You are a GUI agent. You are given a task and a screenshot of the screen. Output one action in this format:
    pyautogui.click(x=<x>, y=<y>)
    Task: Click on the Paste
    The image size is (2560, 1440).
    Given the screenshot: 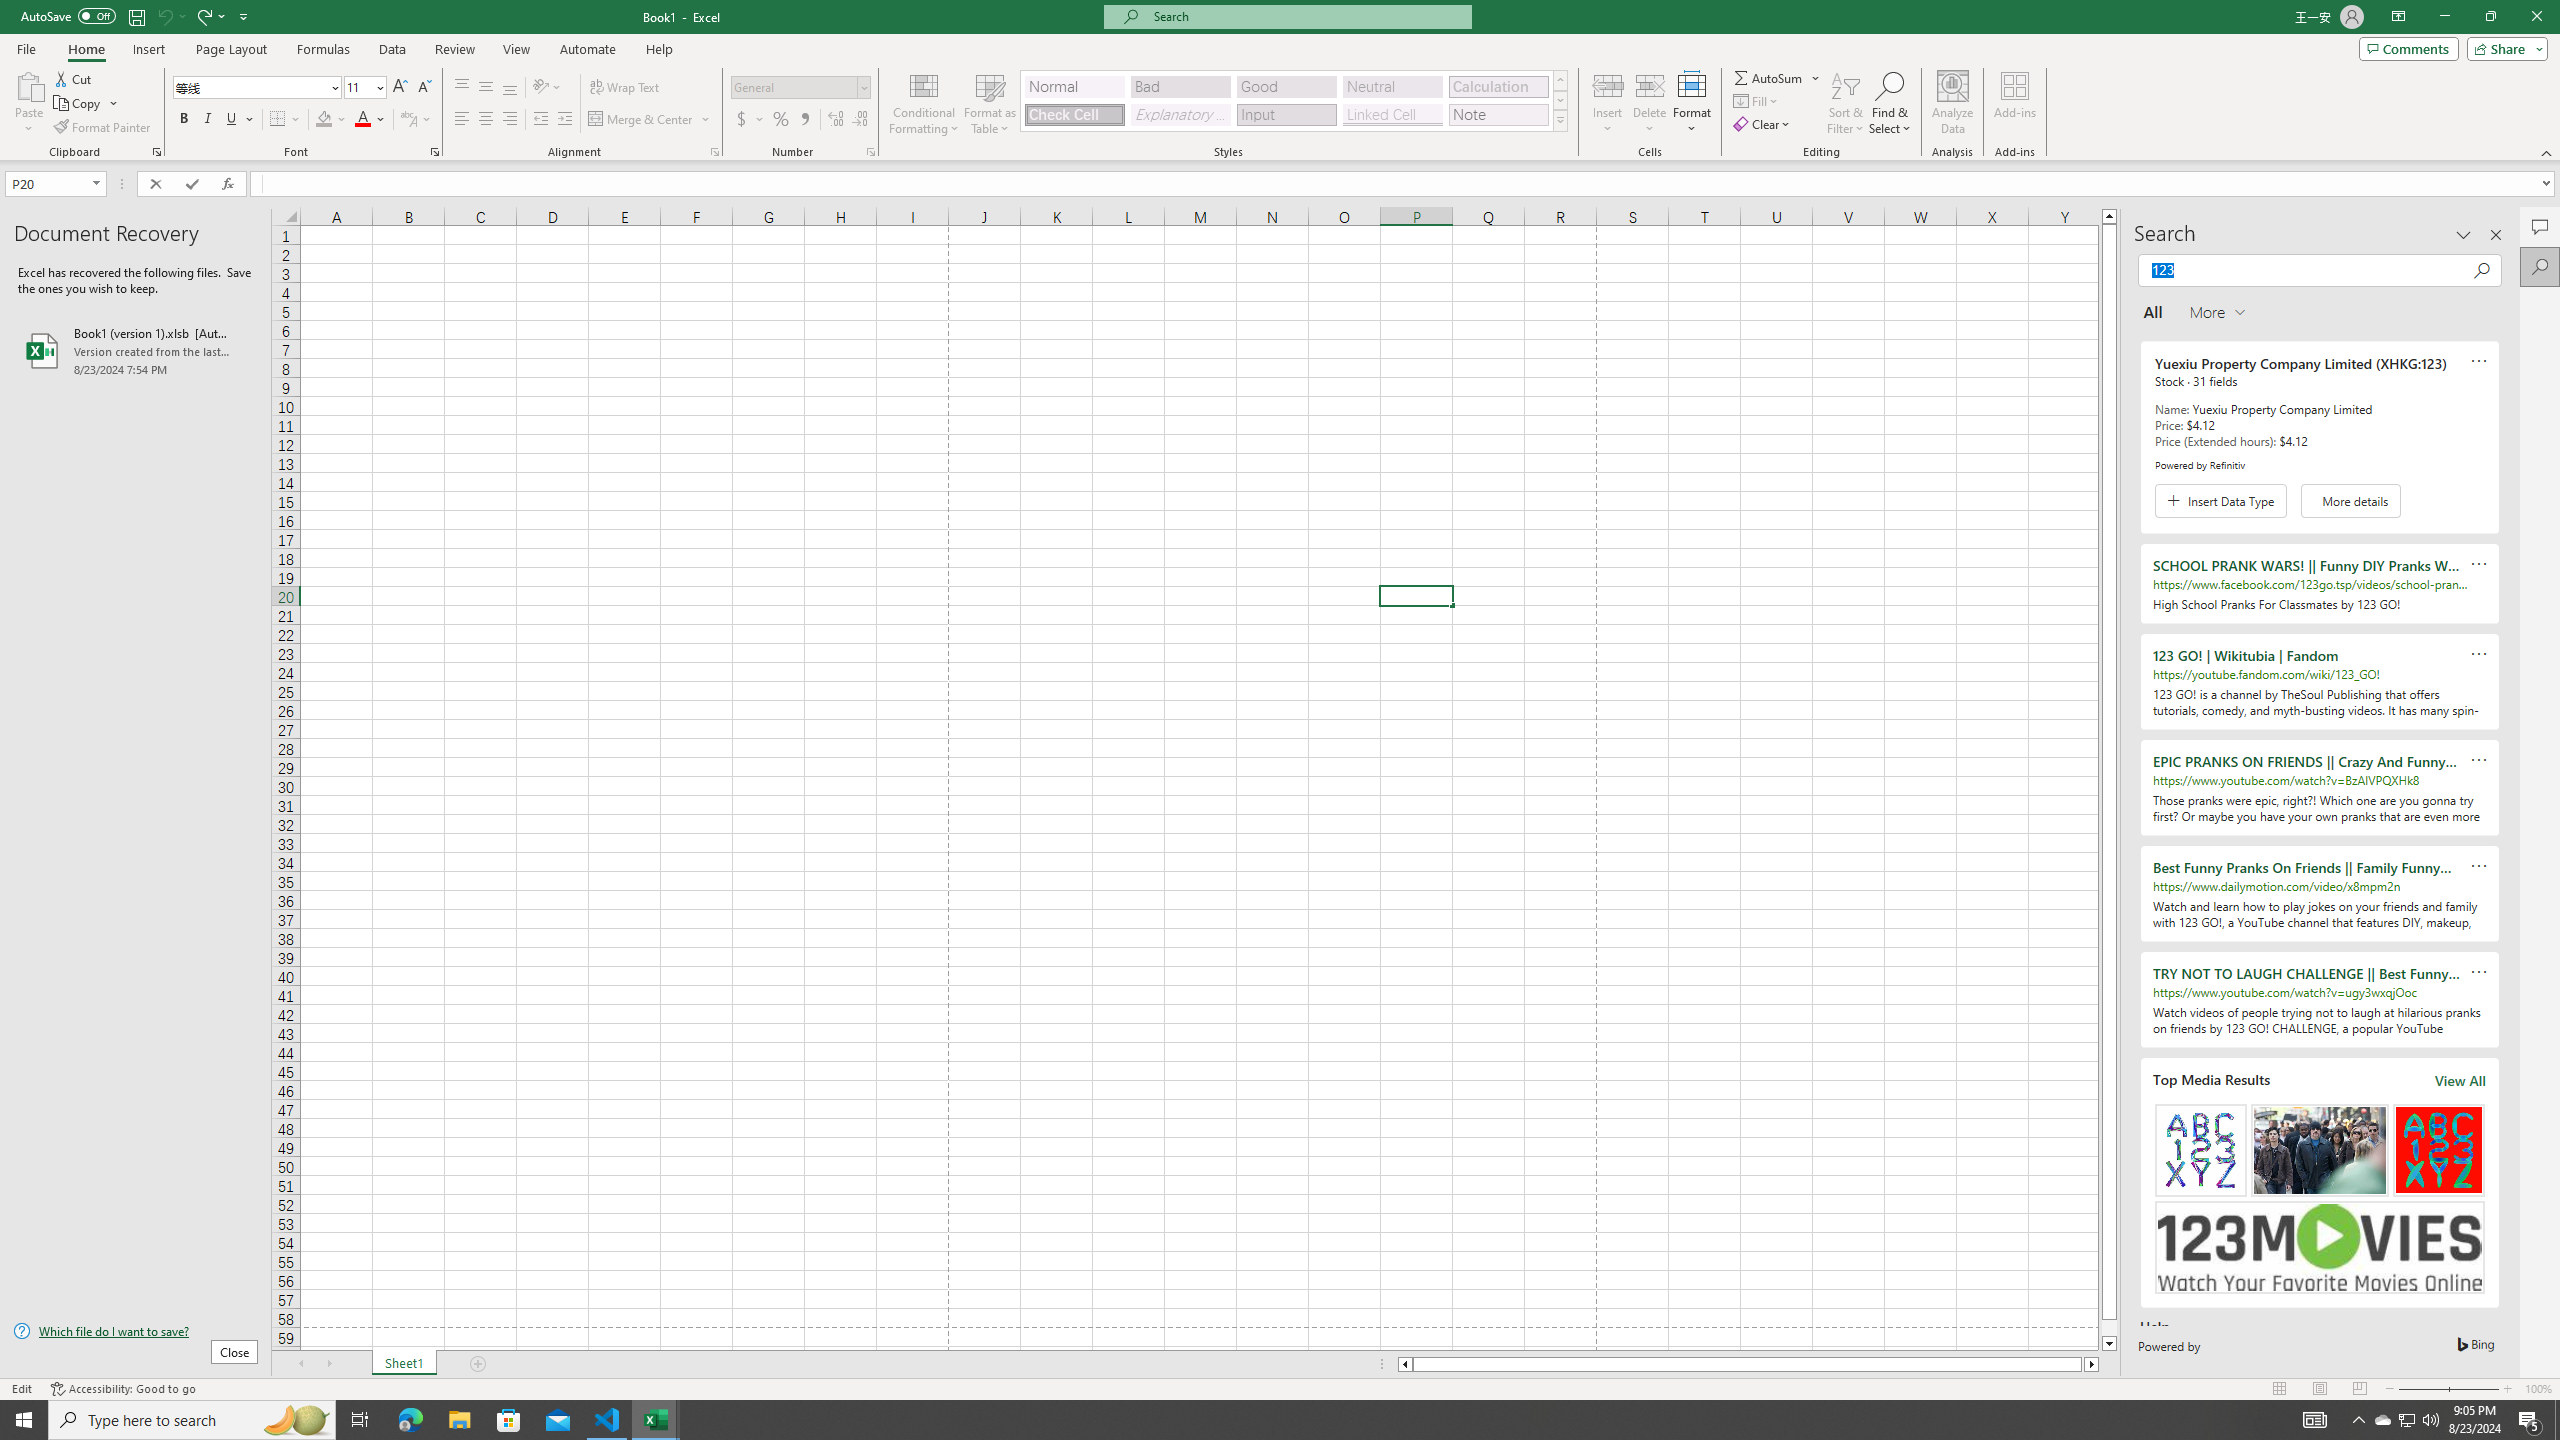 What is the action you would take?
    pyautogui.click(x=29, y=103)
    